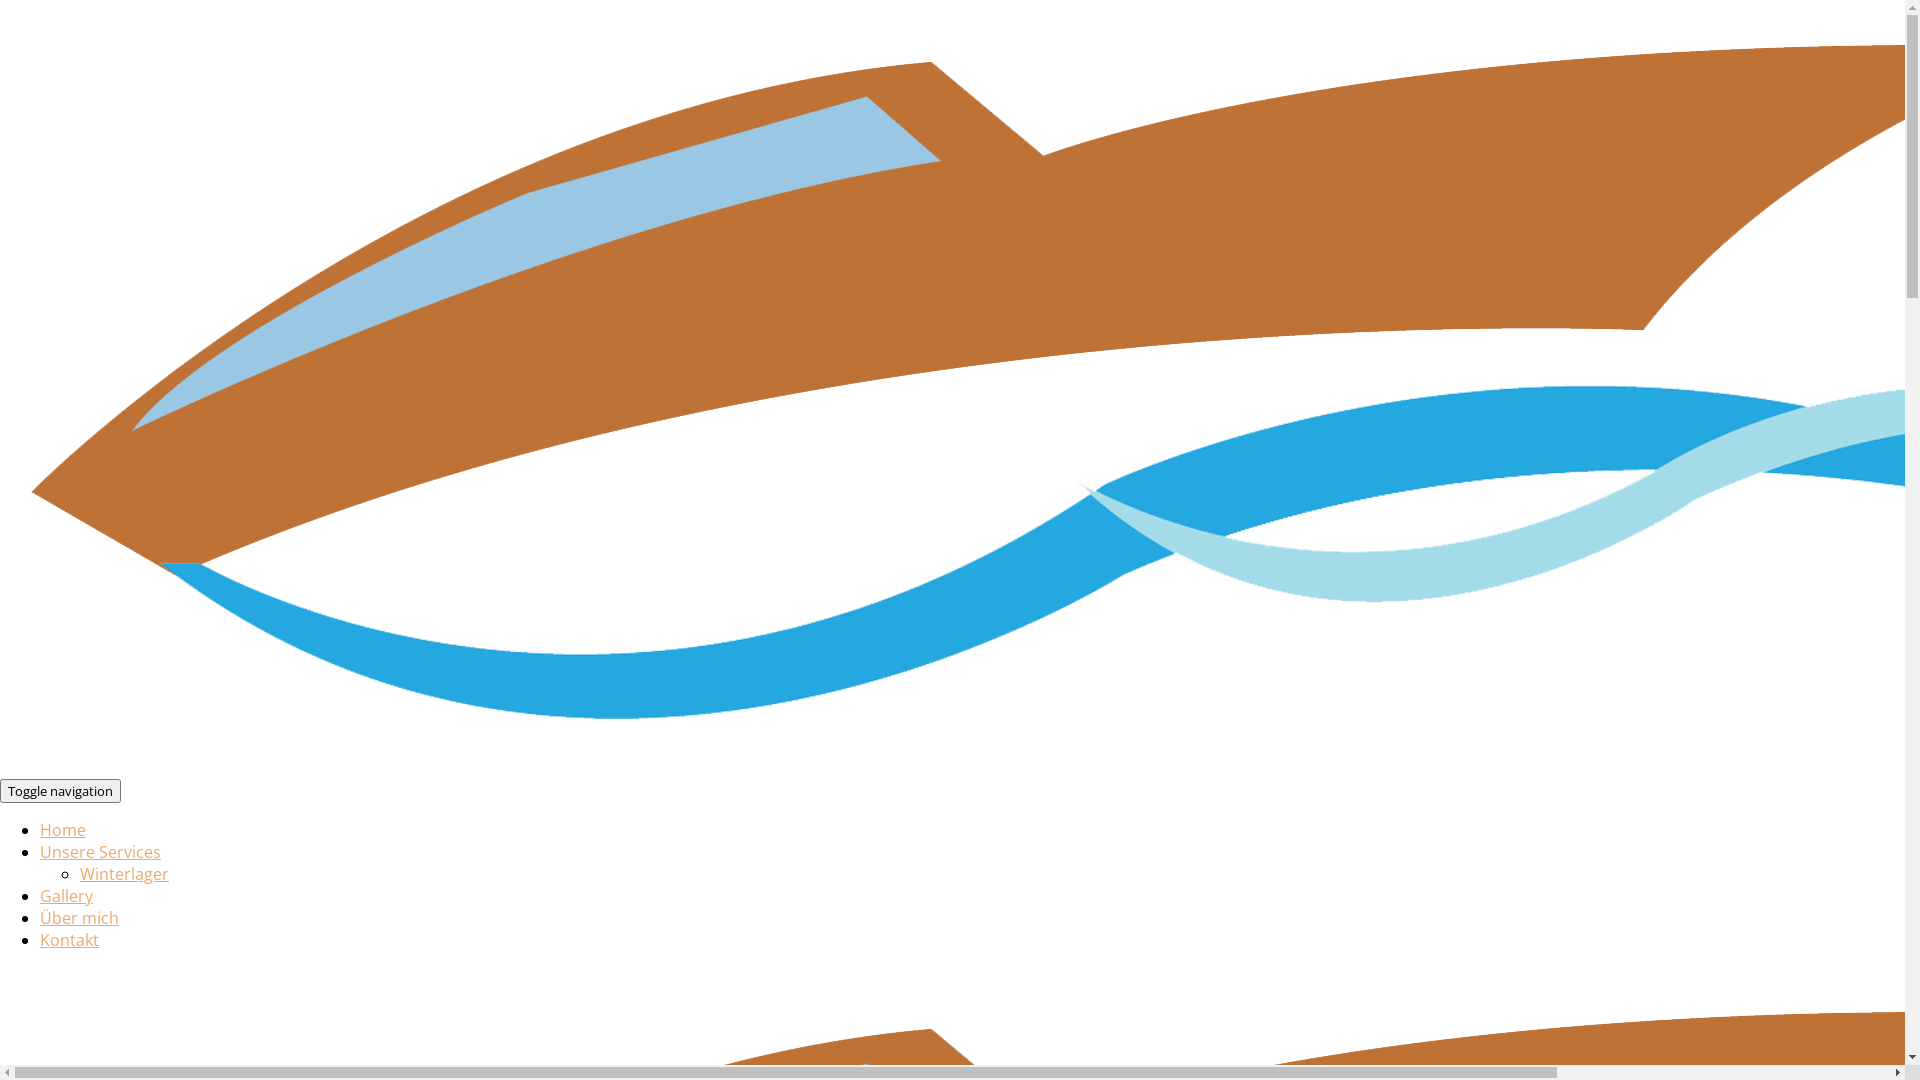 The image size is (1920, 1080). I want to click on Unsere Services, so click(100, 852).